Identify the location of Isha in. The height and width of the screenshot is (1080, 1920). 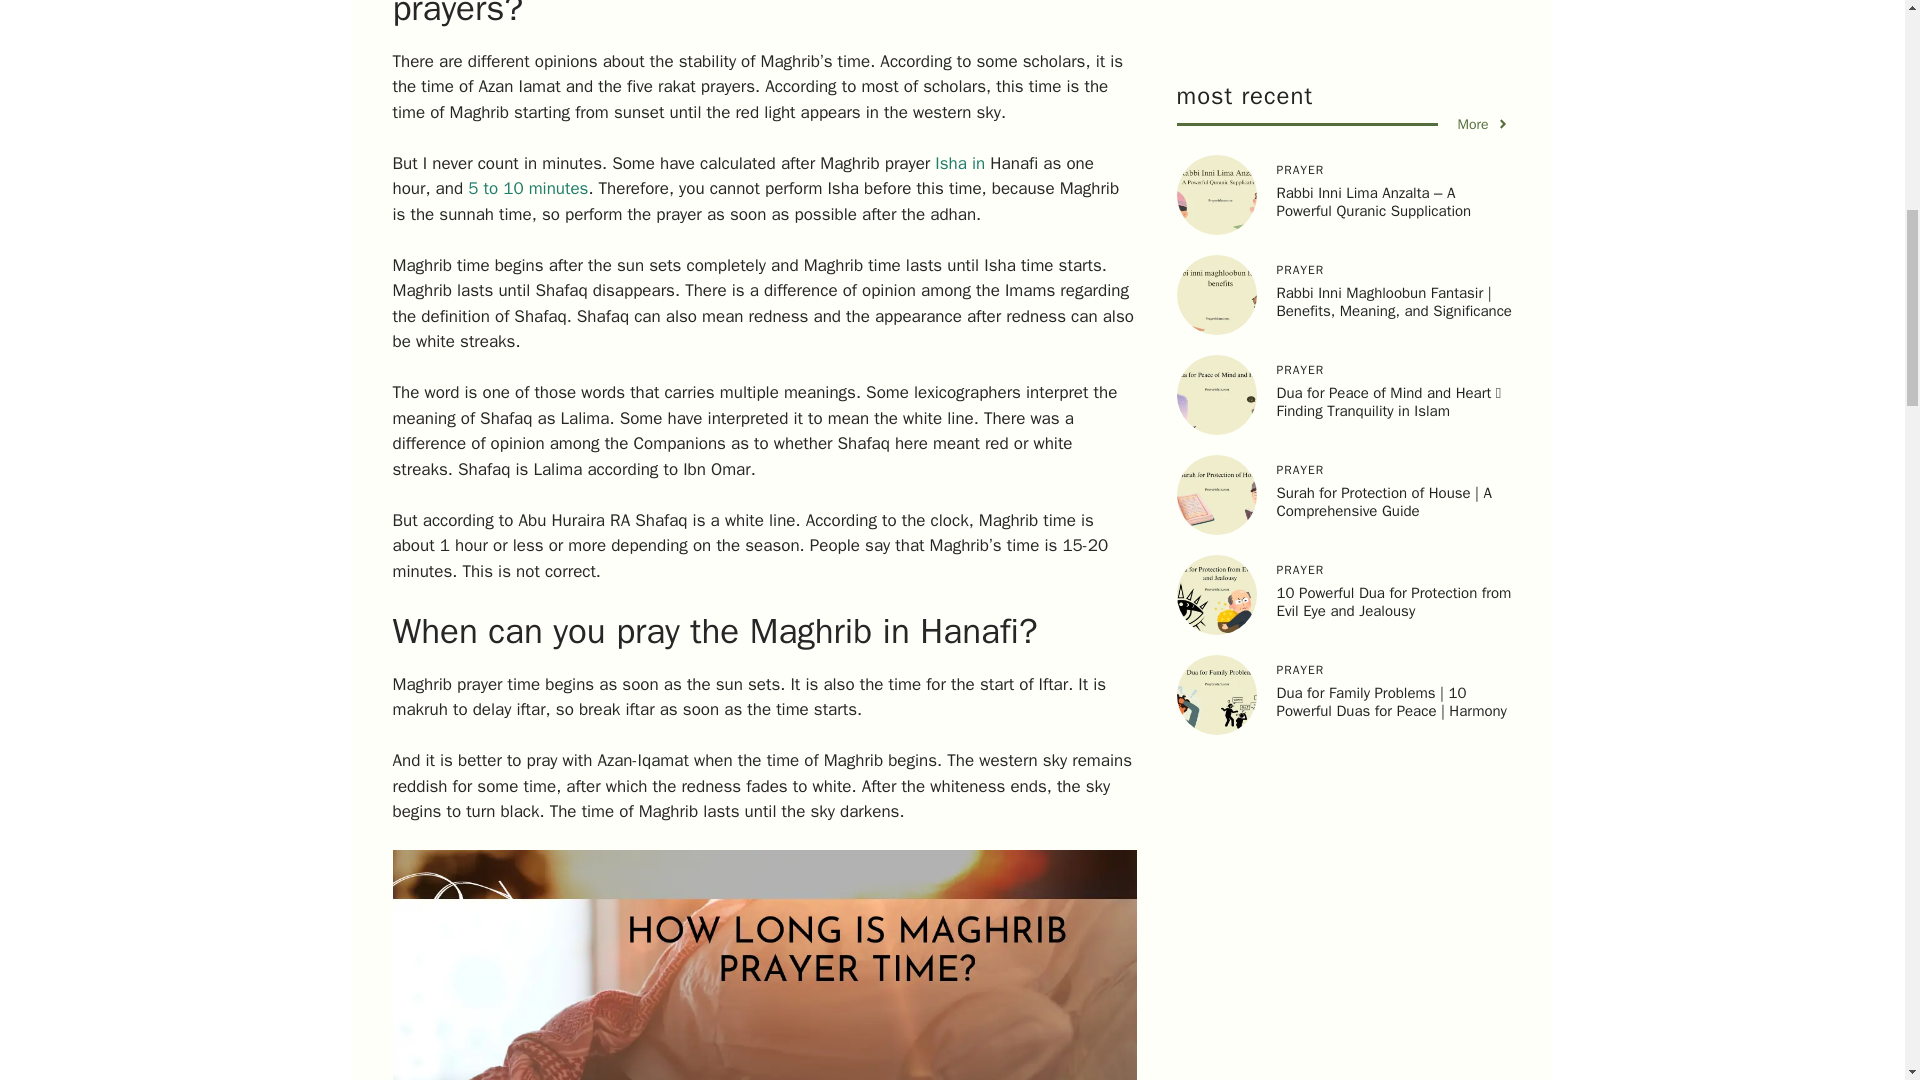
(960, 162).